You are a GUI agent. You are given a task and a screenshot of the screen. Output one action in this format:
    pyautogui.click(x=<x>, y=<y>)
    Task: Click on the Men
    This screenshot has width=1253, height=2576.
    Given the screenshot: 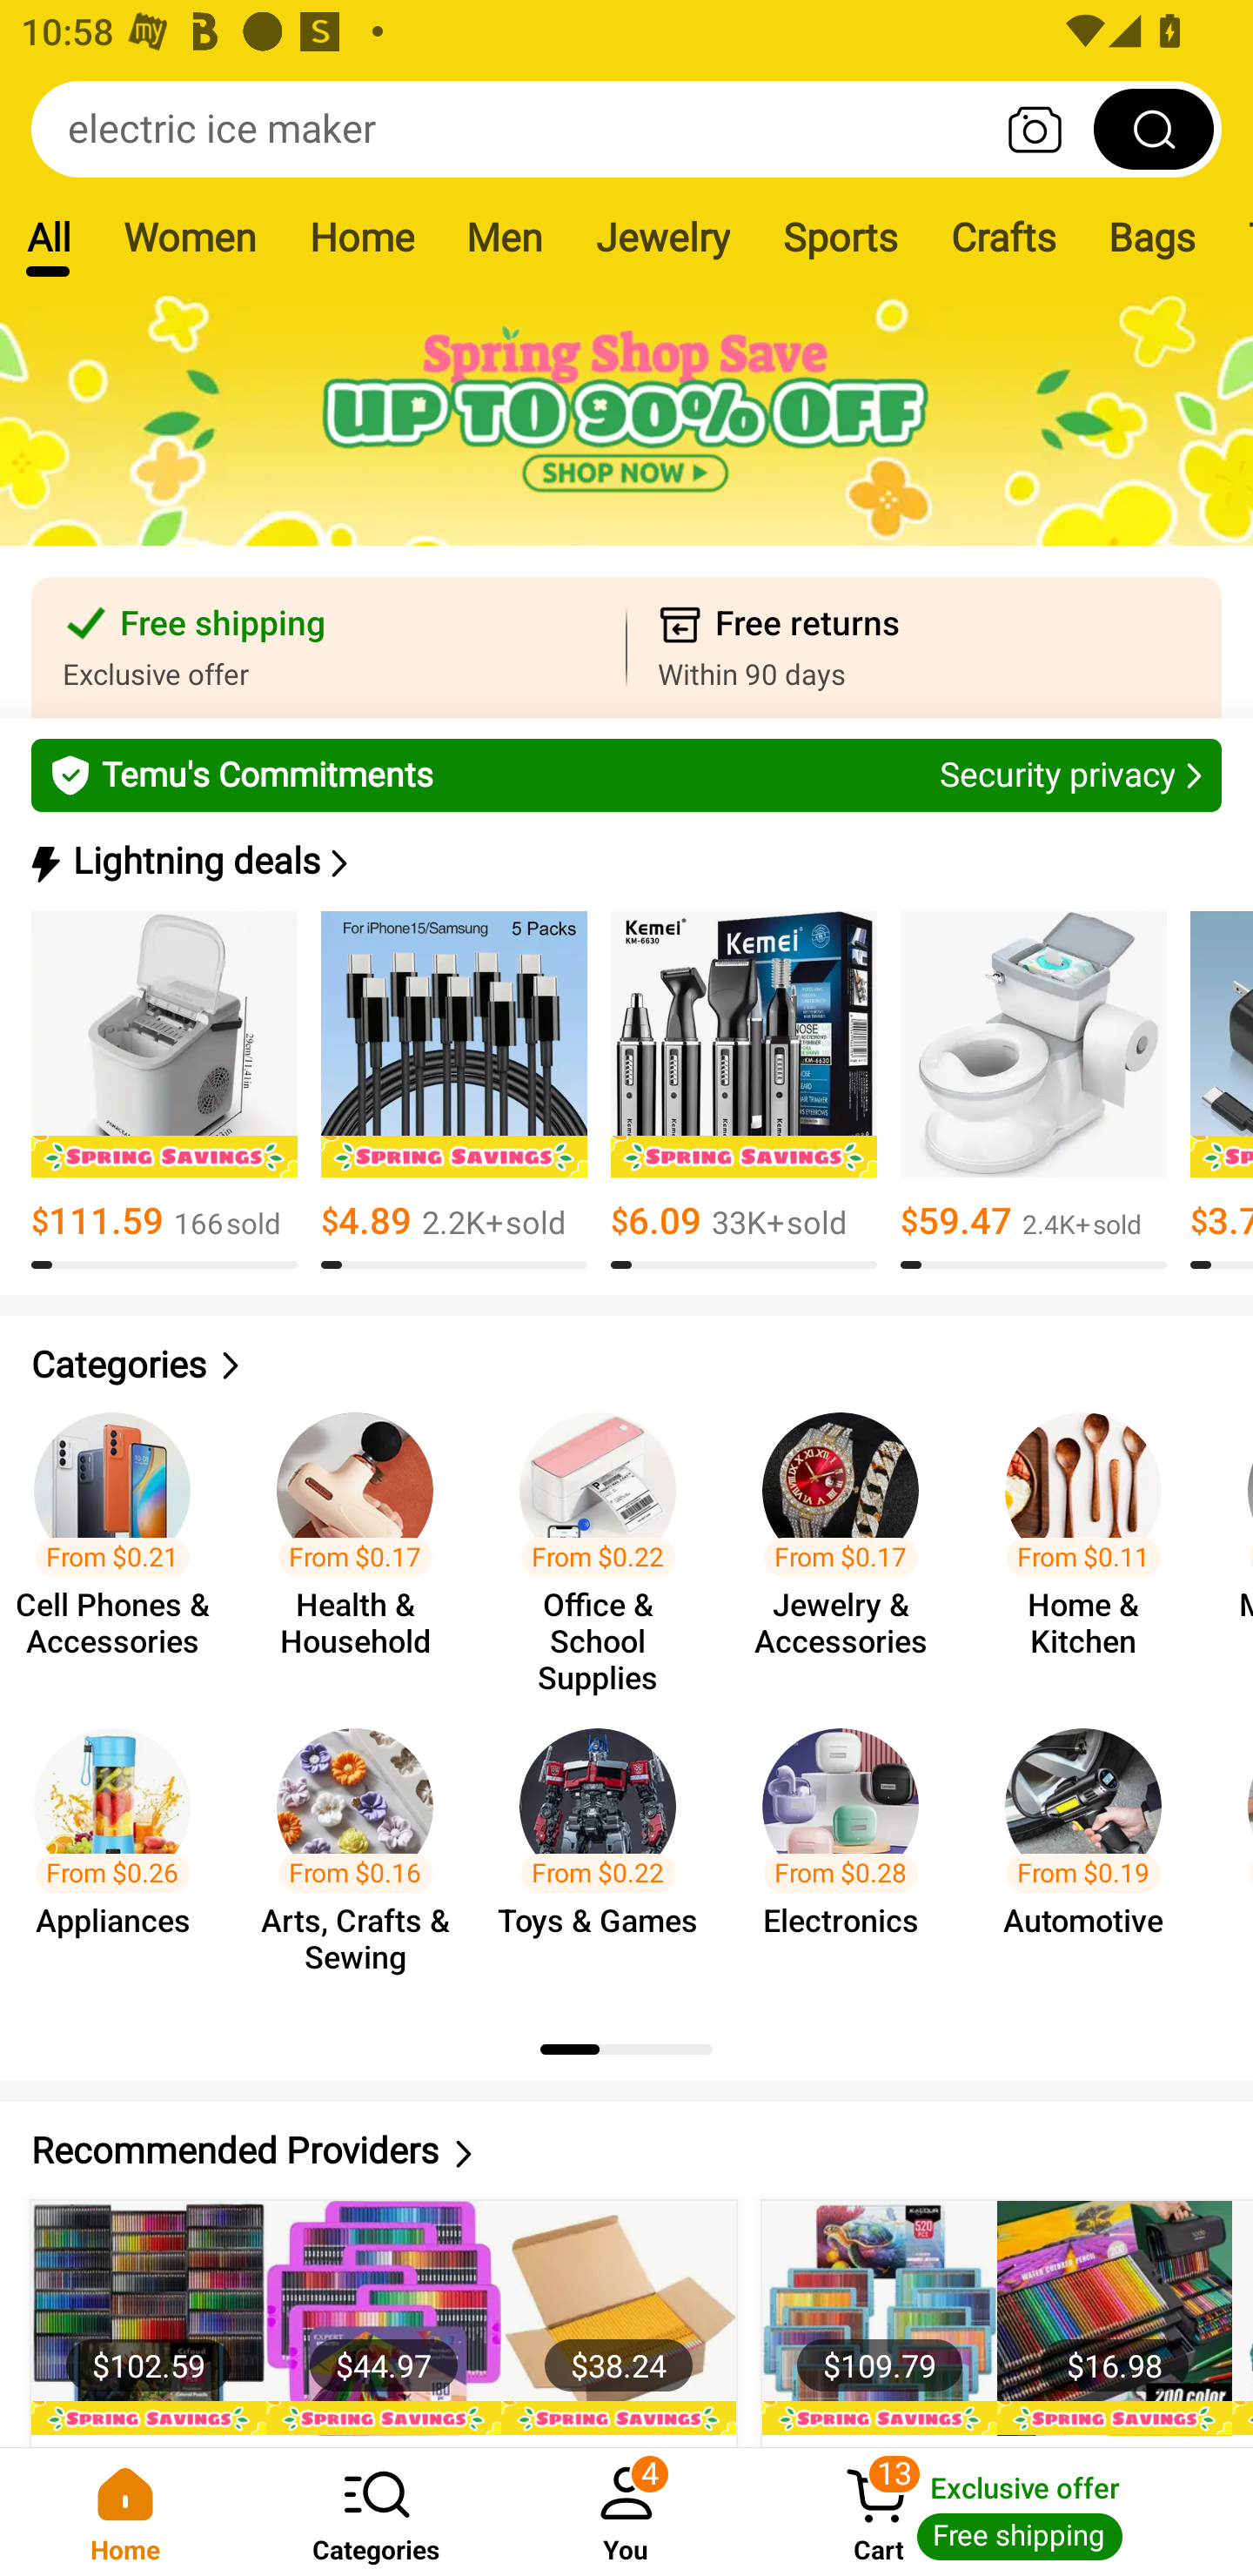 What is the action you would take?
    pyautogui.click(x=504, y=237)
    